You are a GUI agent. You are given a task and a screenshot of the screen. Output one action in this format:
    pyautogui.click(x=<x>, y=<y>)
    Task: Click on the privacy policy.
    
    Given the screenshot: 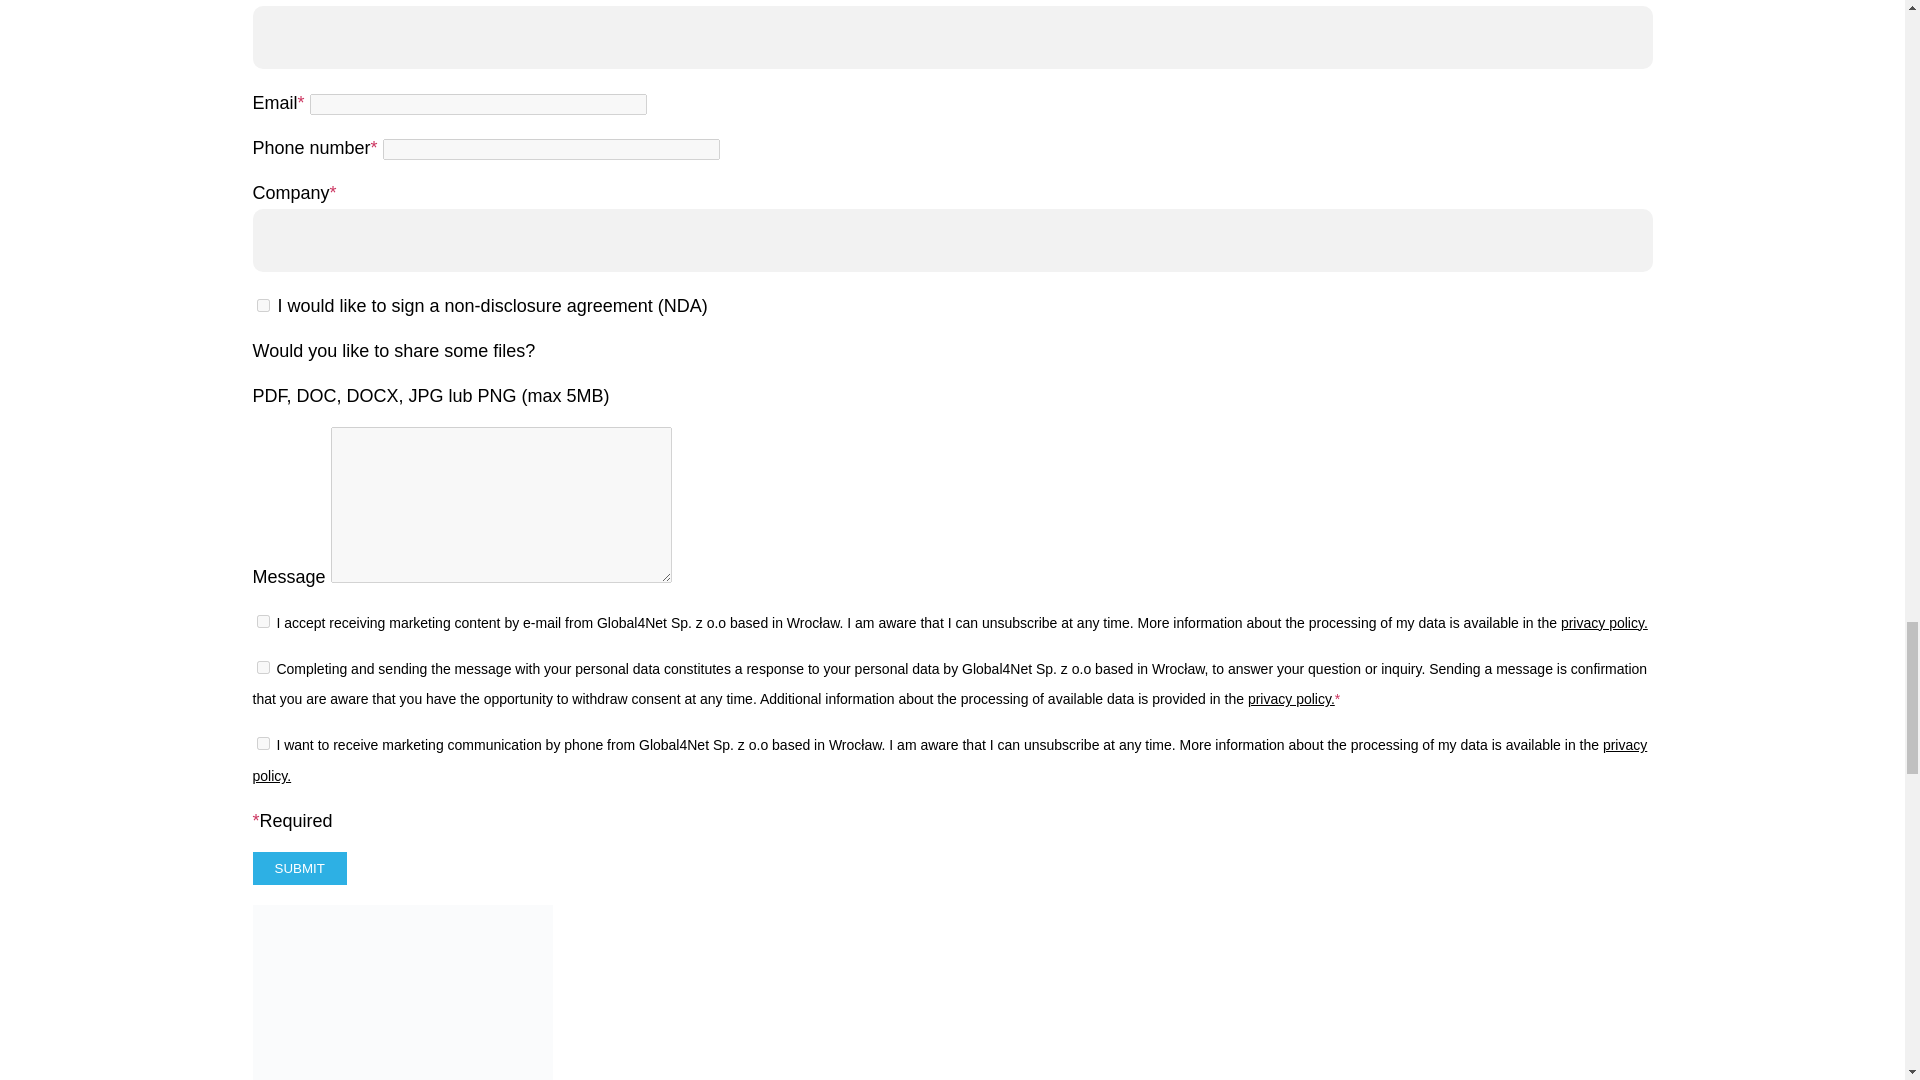 What is the action you would take?
    pyautogui.click(x=1604, y=622)
    